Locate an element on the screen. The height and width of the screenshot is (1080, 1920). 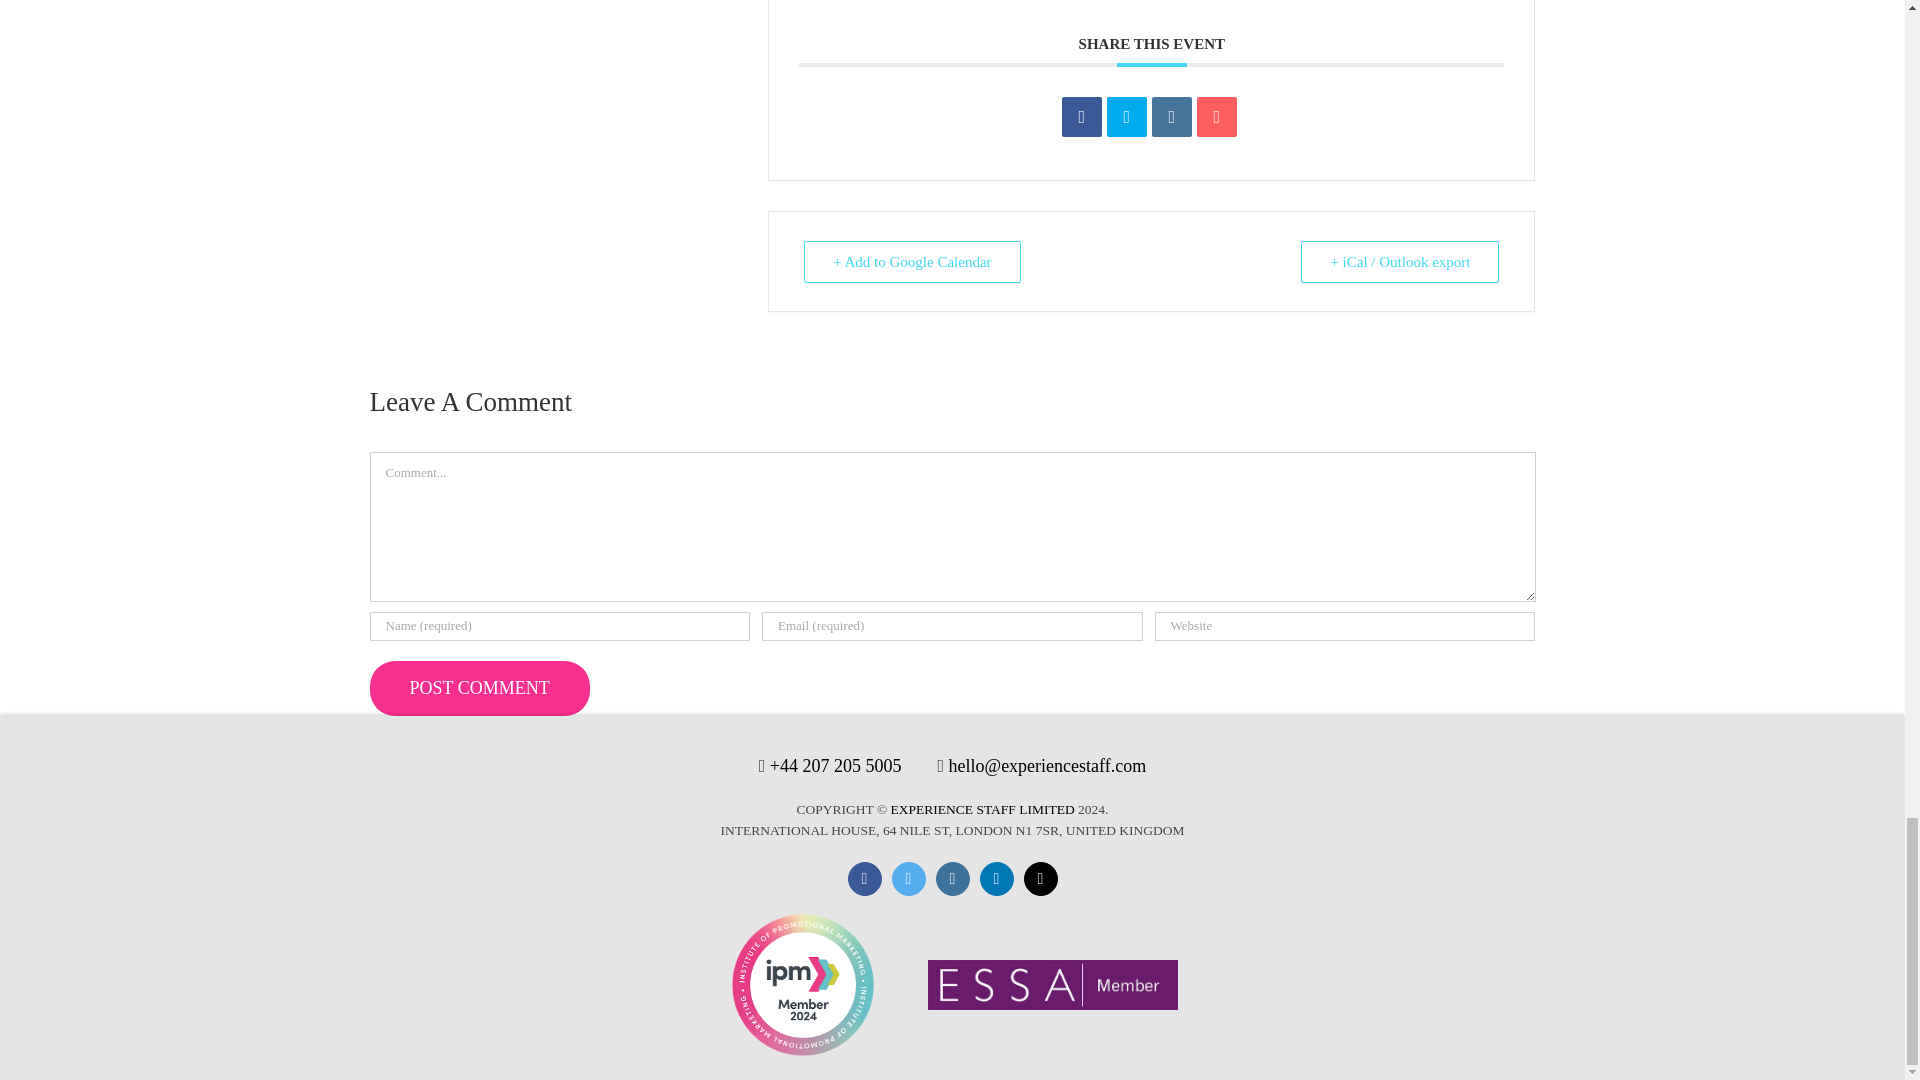
Share on Facebook is located at coordinates (1082, 117).